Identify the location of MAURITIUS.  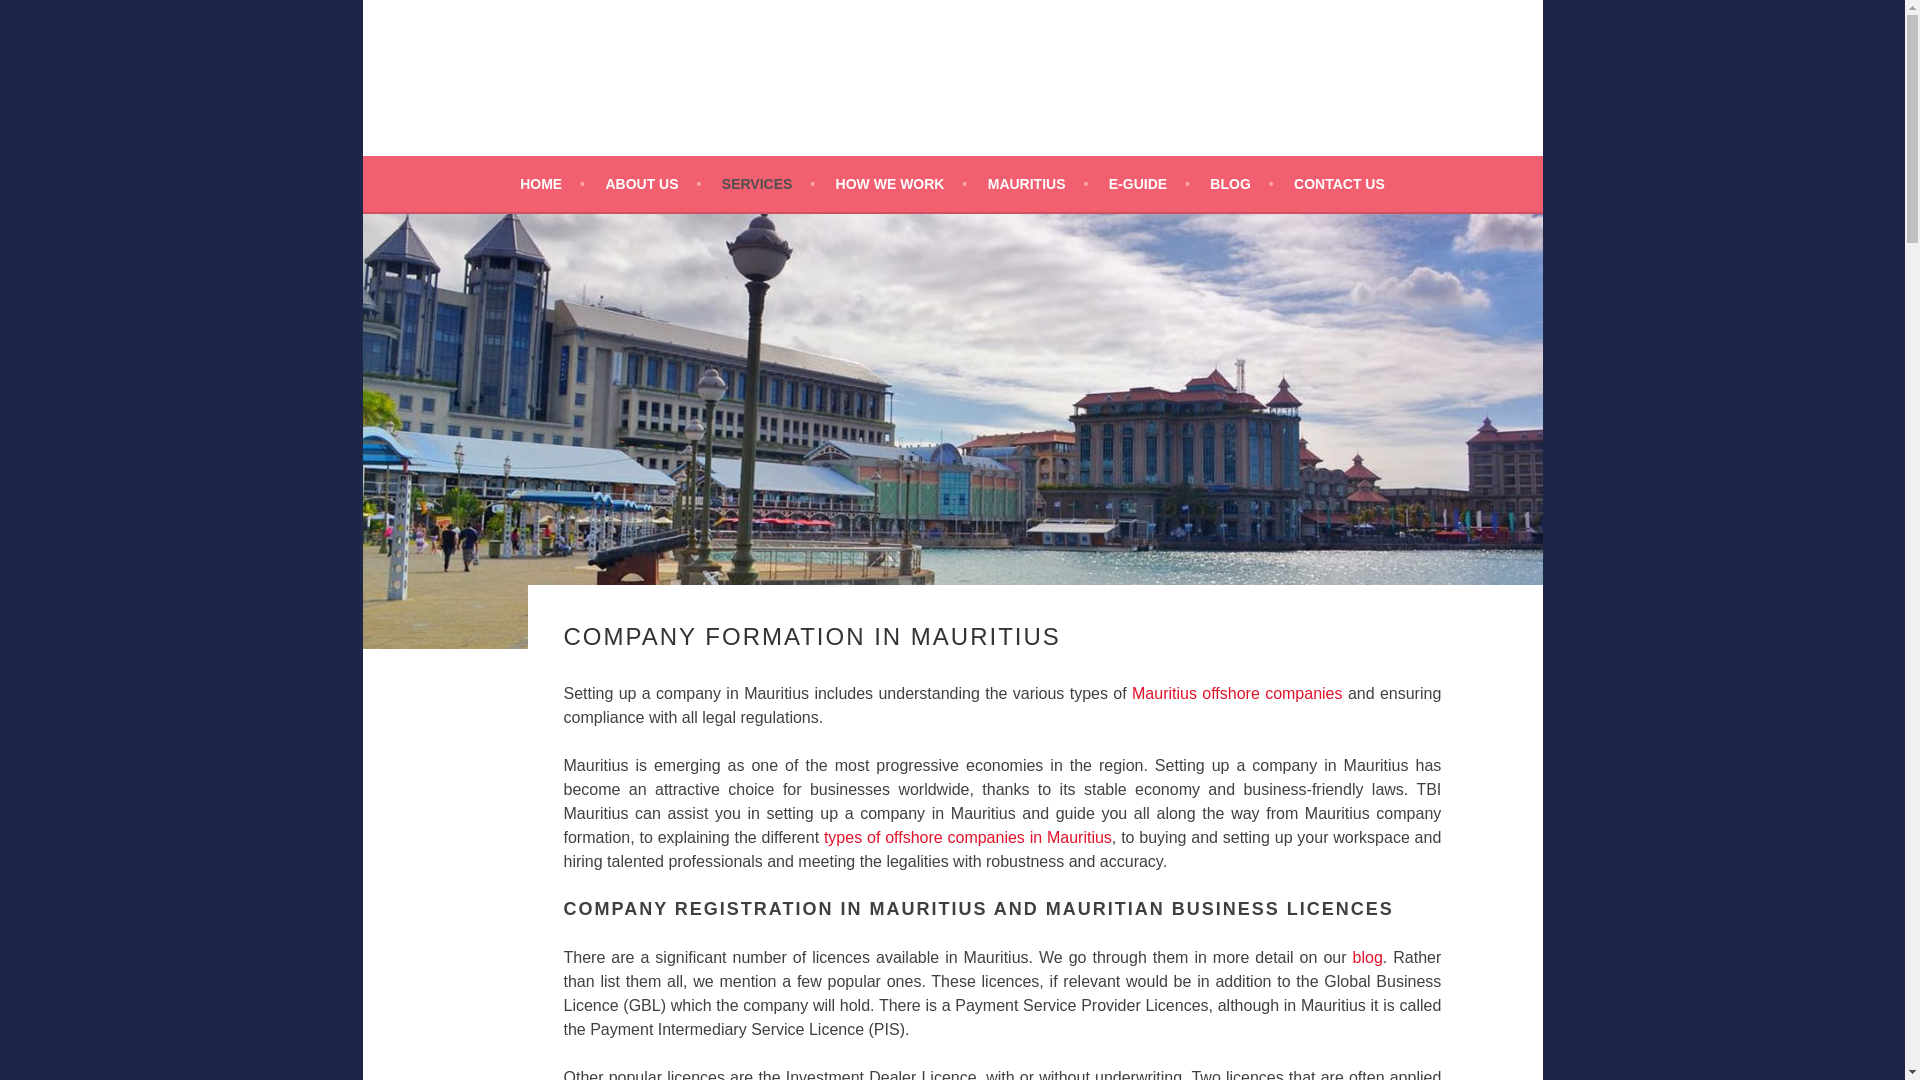
(1038, 183).